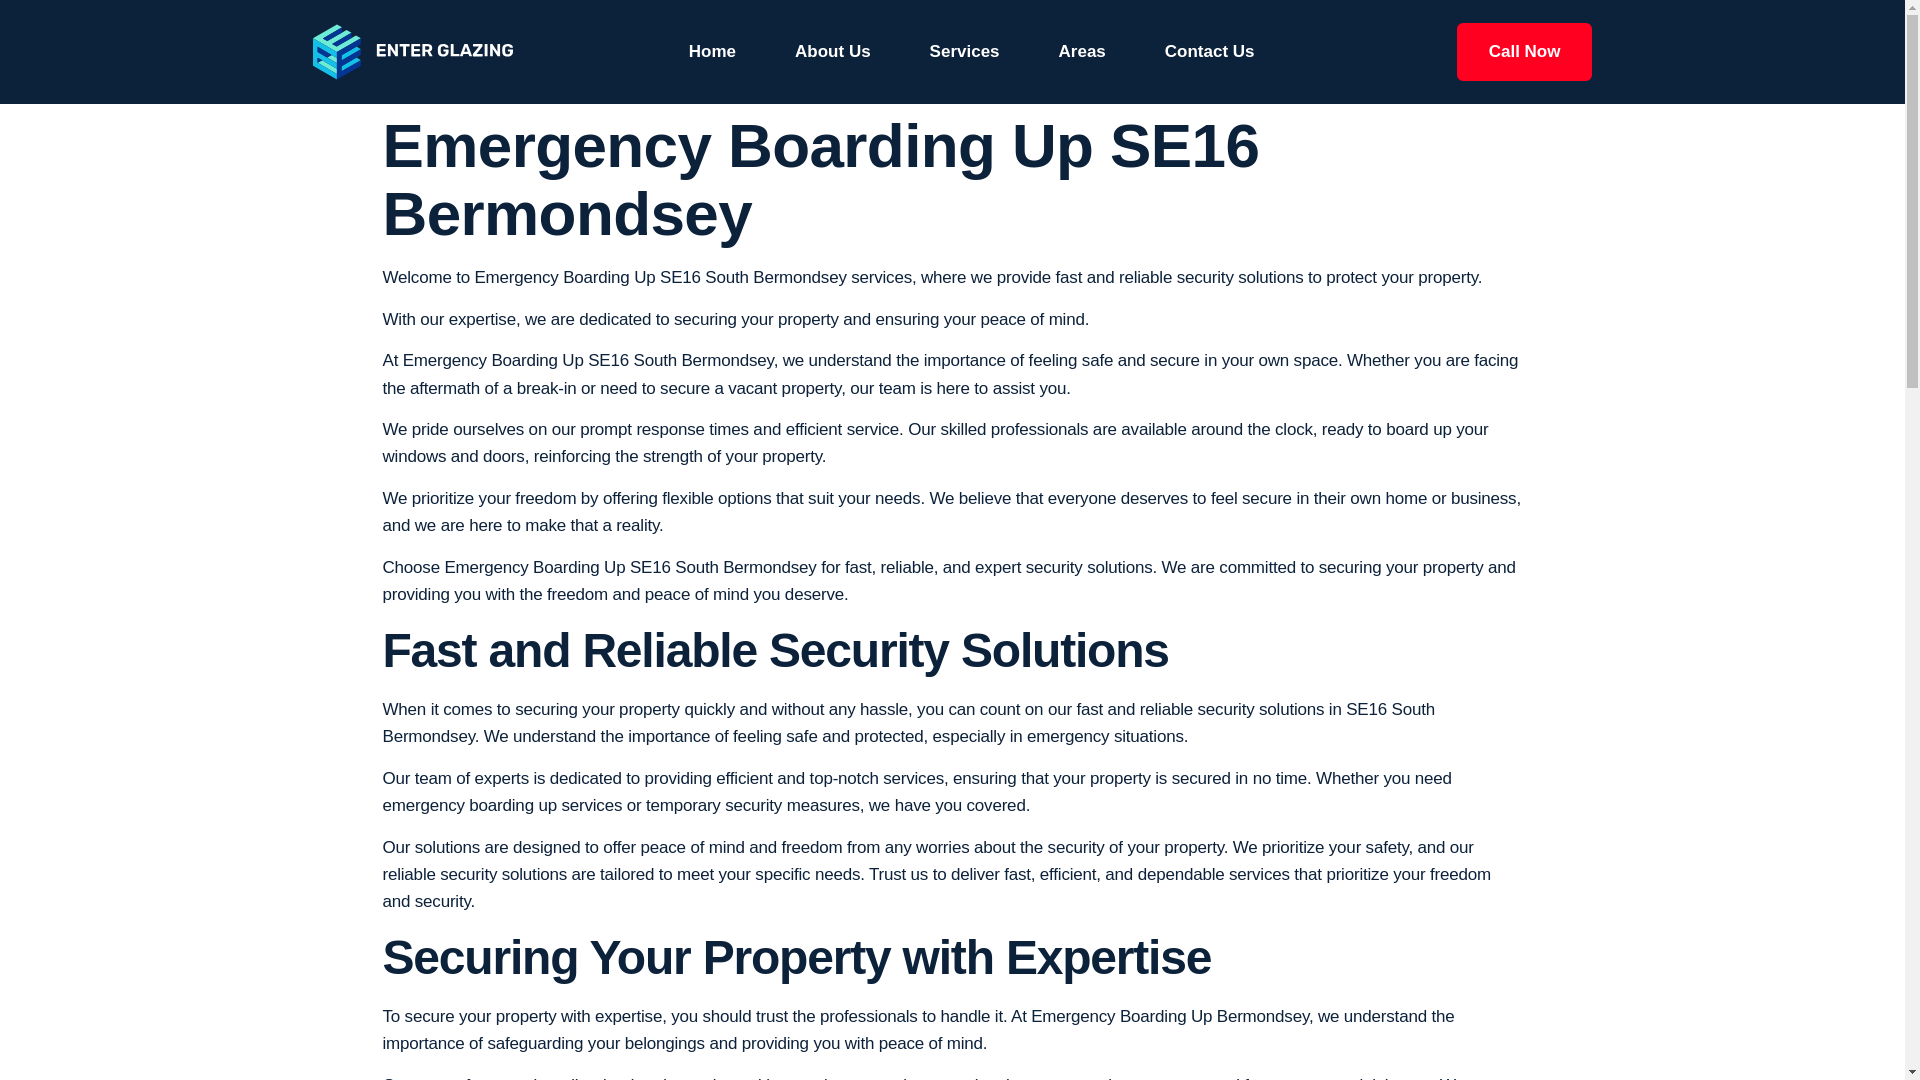 The height and width of the screenshot is (1080, 1920). I want to click on Services, so click(964, 52).